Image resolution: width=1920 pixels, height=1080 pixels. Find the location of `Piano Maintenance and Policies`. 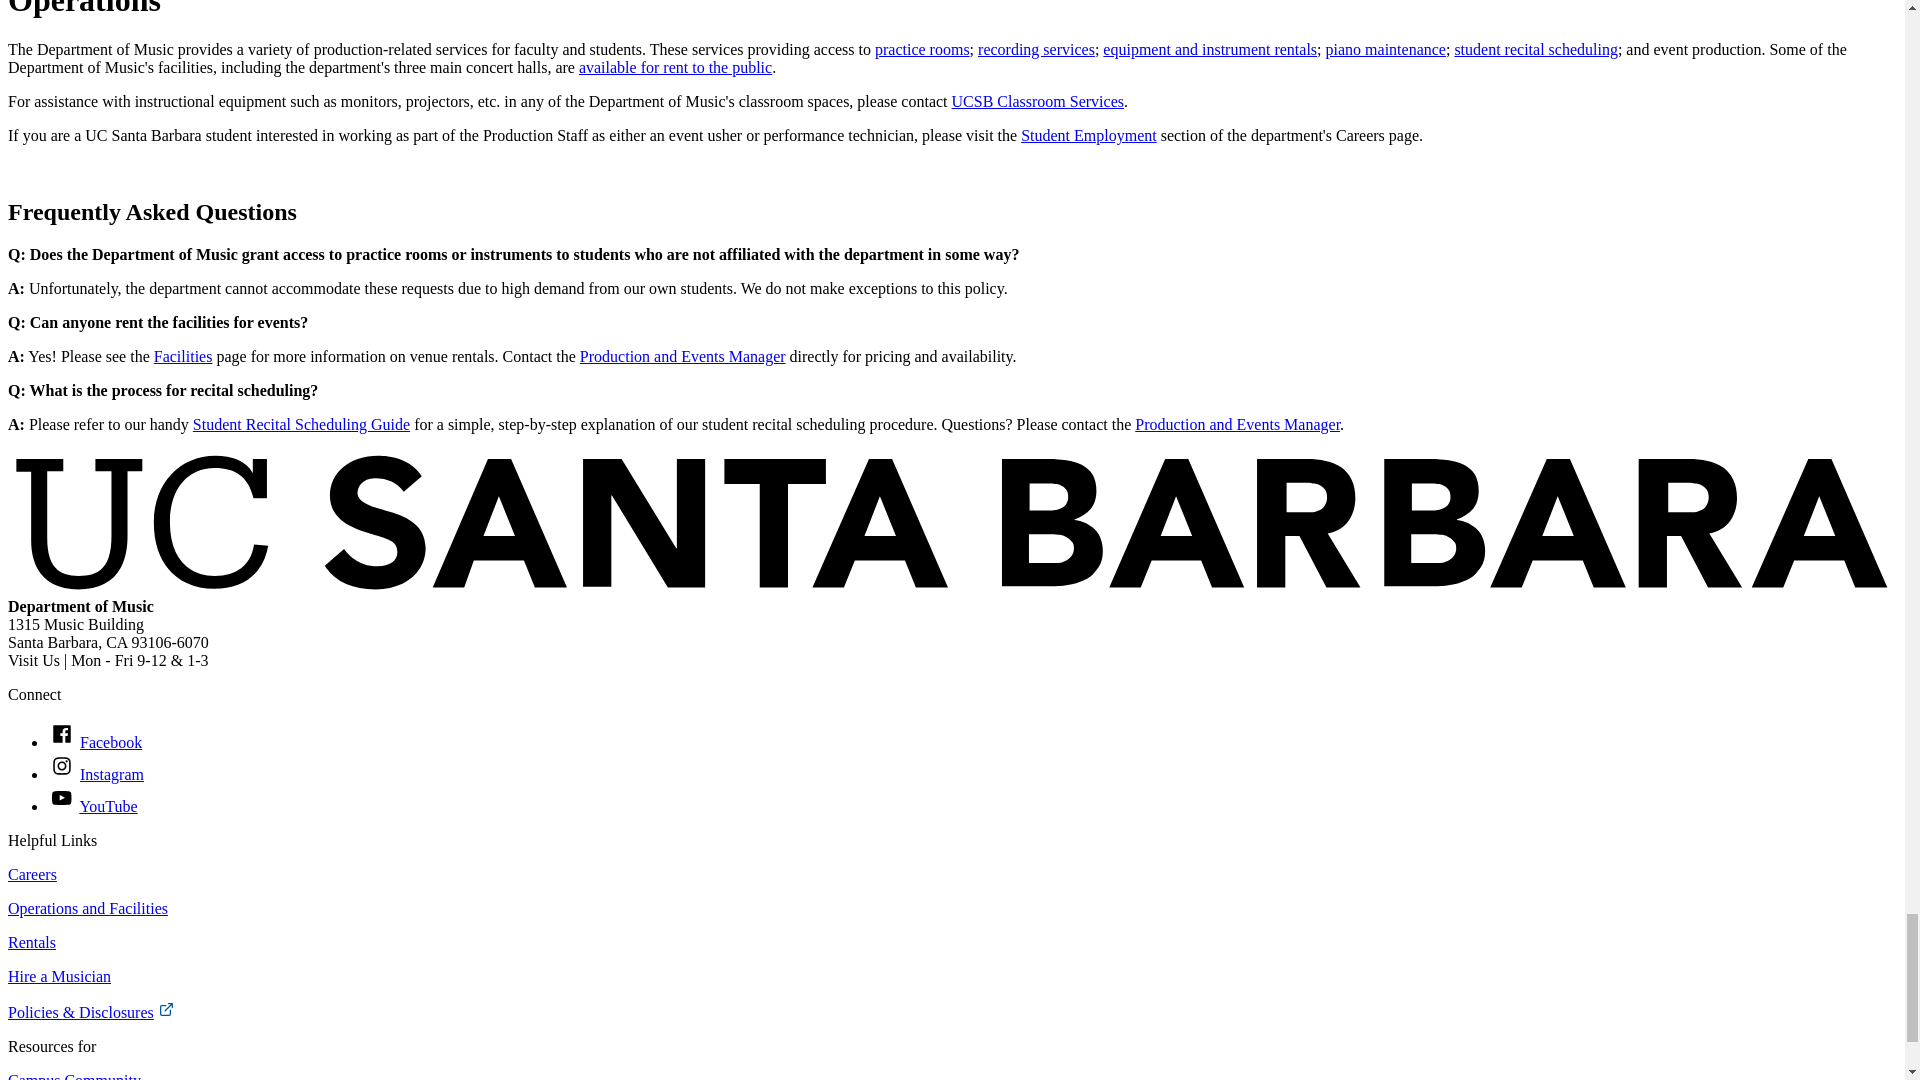

Piano Maintenance and Policies is located at coordinates (1386, 50).